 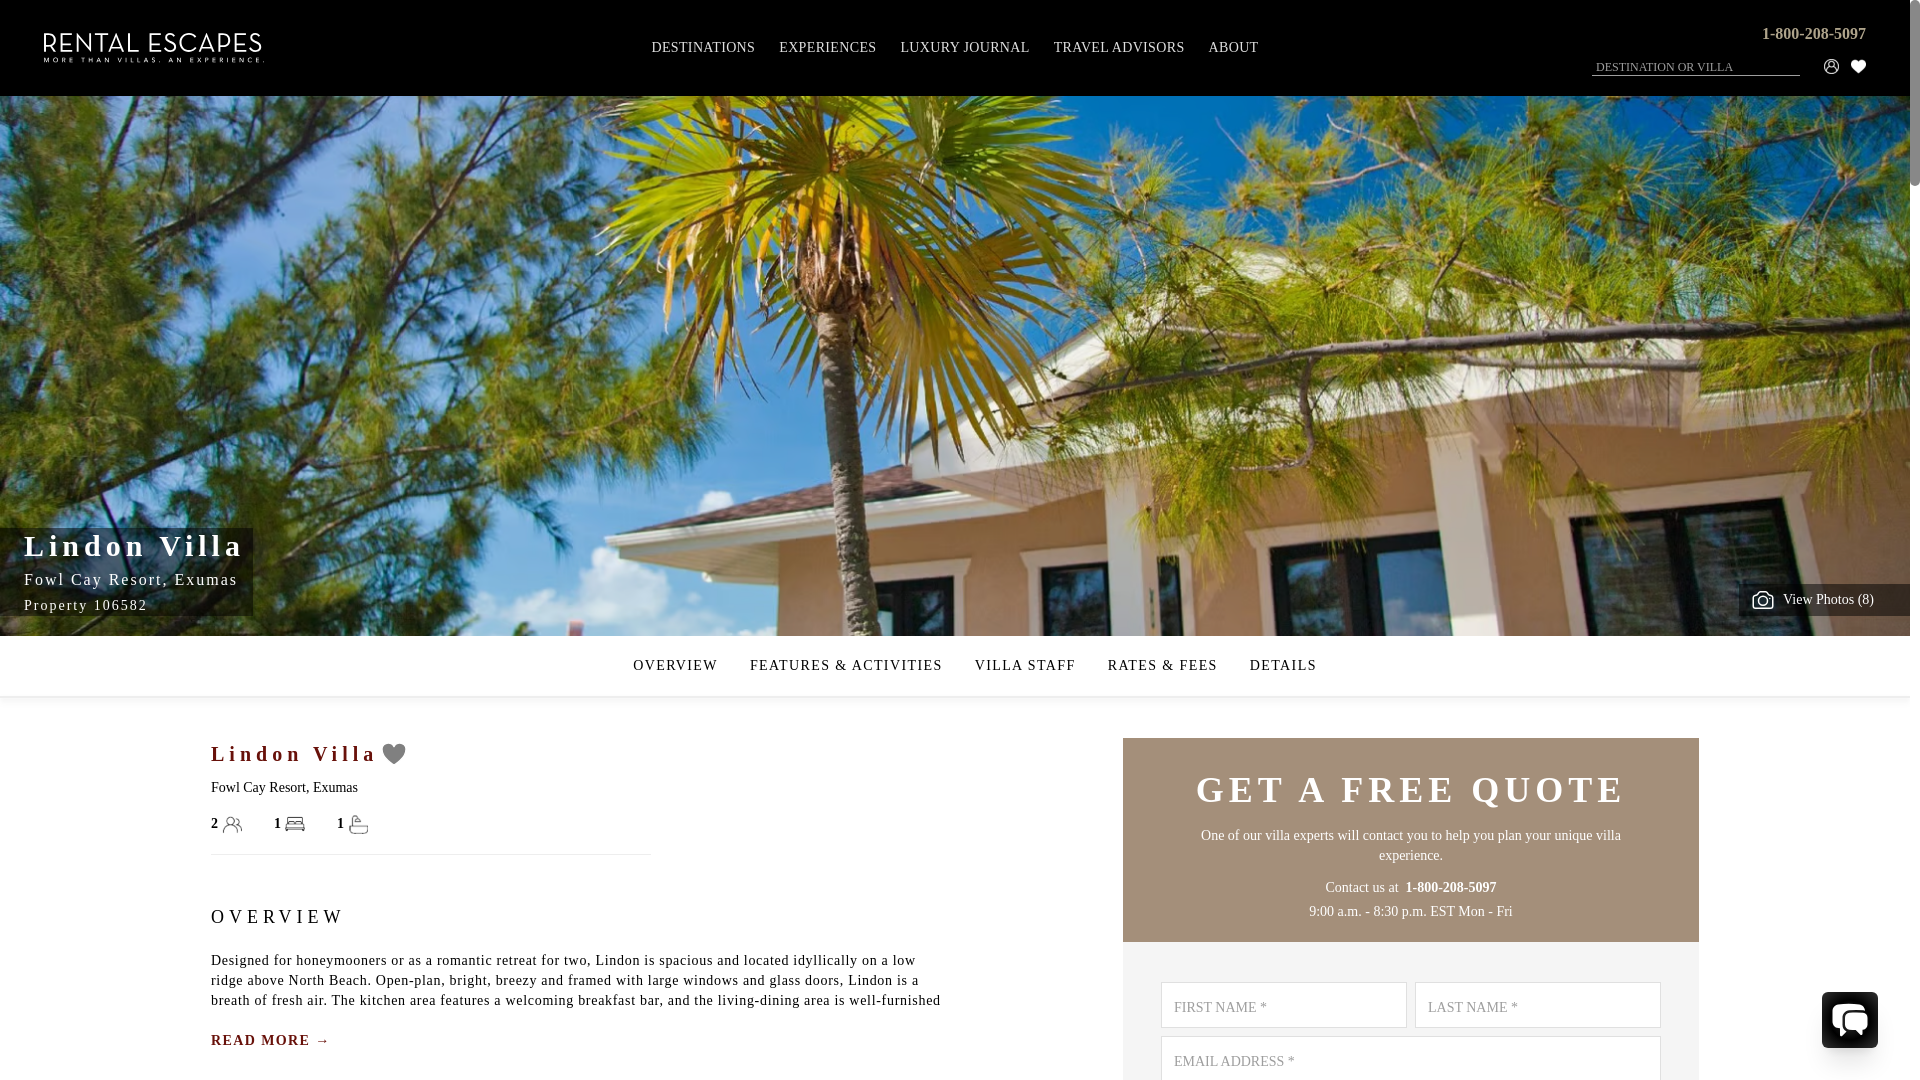 What do you see at coordinates (964, 47) in the screenshot?
I see `LUXURY JOURNAL` at bounding box center [964, 47].